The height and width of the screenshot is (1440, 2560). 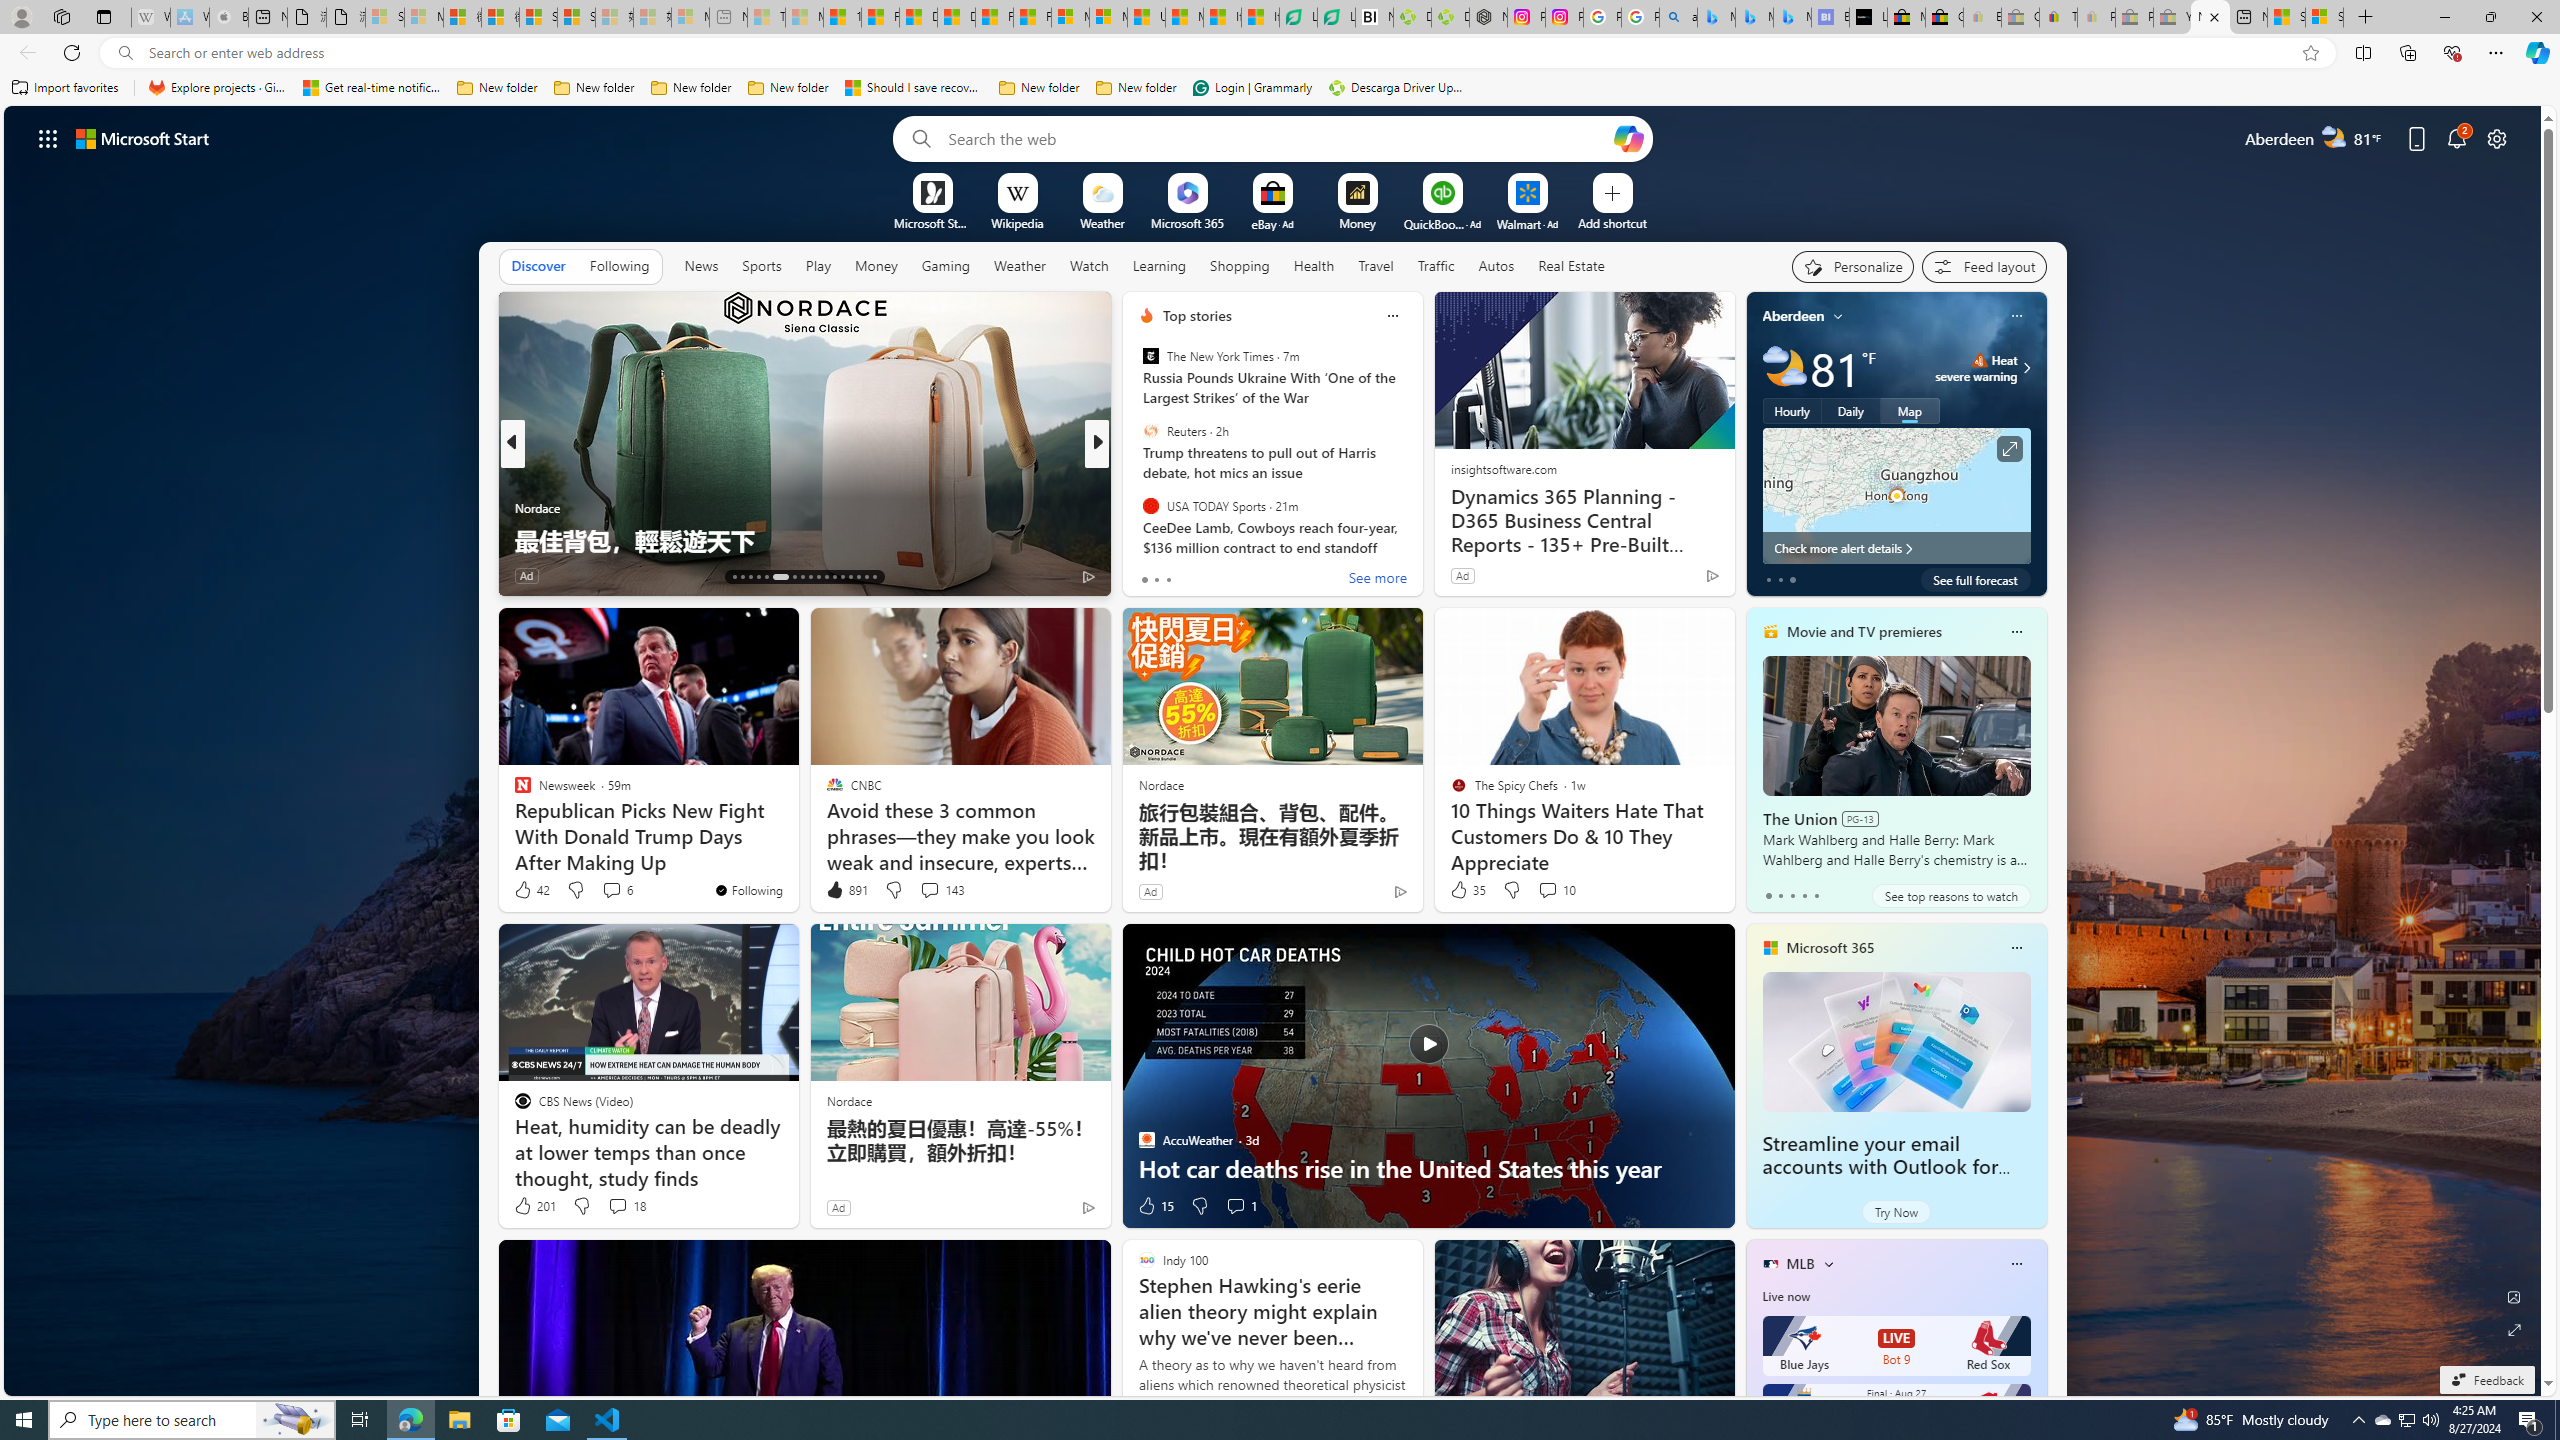 I want to click on Daily, so click(x=1850, y=410).